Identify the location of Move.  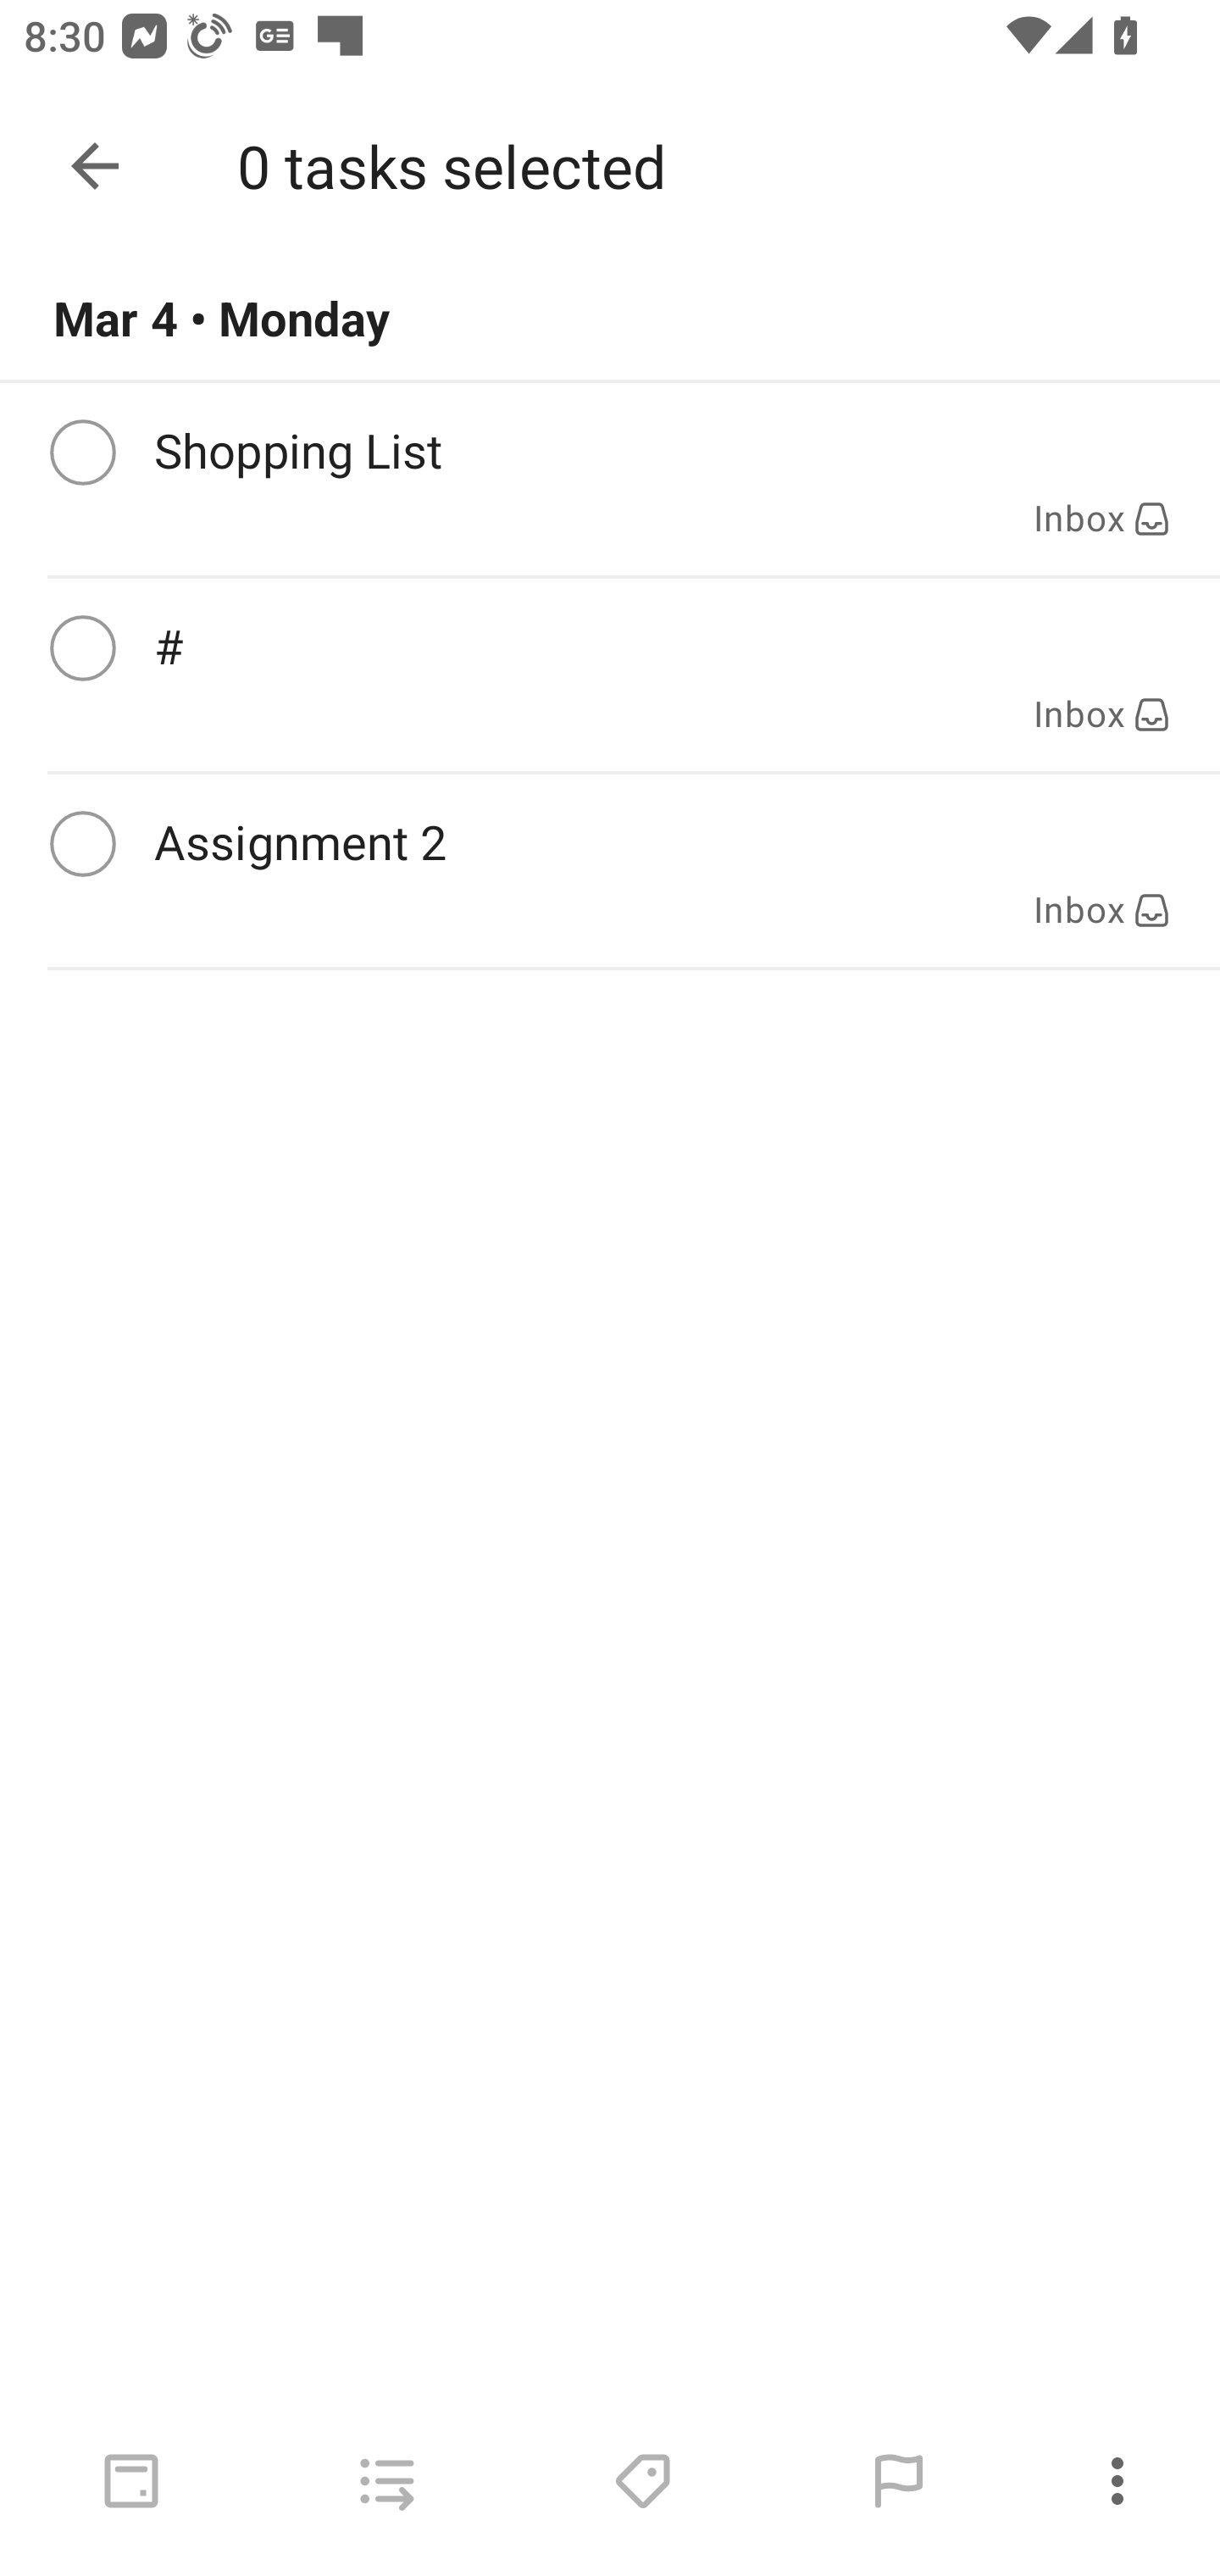
(386, 2481).